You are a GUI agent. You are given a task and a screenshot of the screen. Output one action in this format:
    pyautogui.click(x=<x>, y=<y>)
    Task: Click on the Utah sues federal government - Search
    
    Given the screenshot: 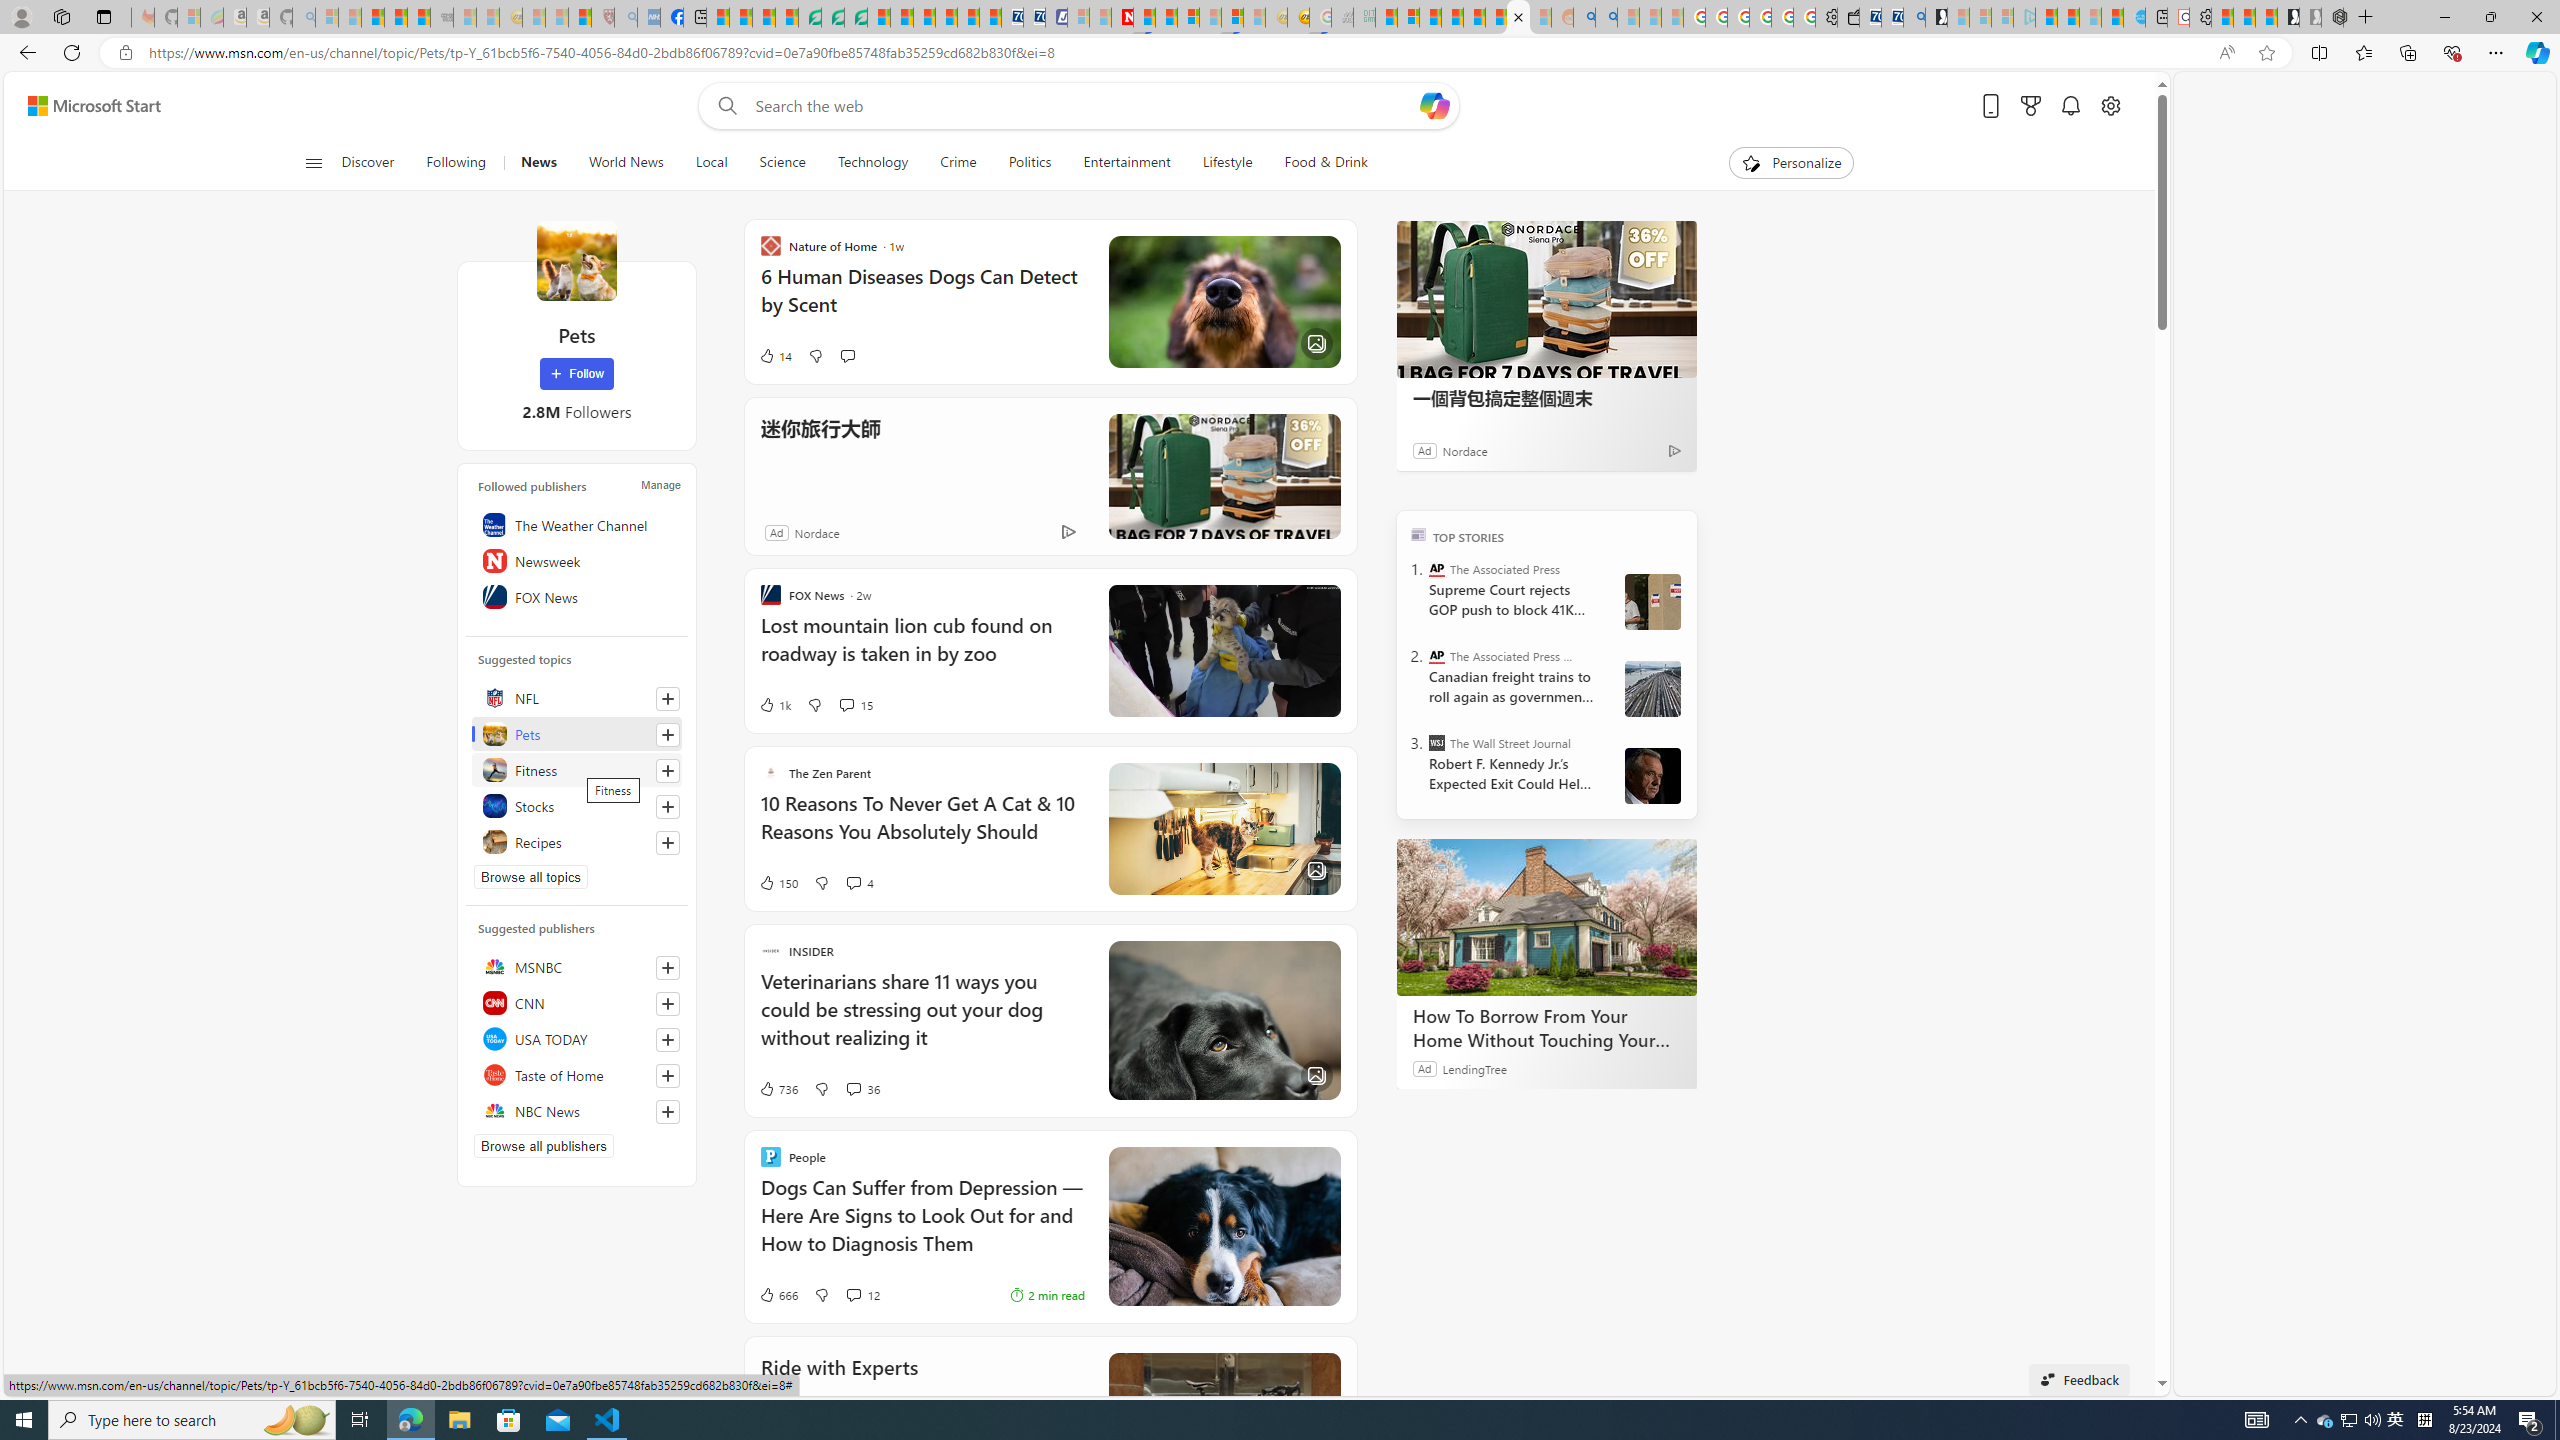 What is the action you would take?
    pyautogui.click(x=1606, y=17)
    